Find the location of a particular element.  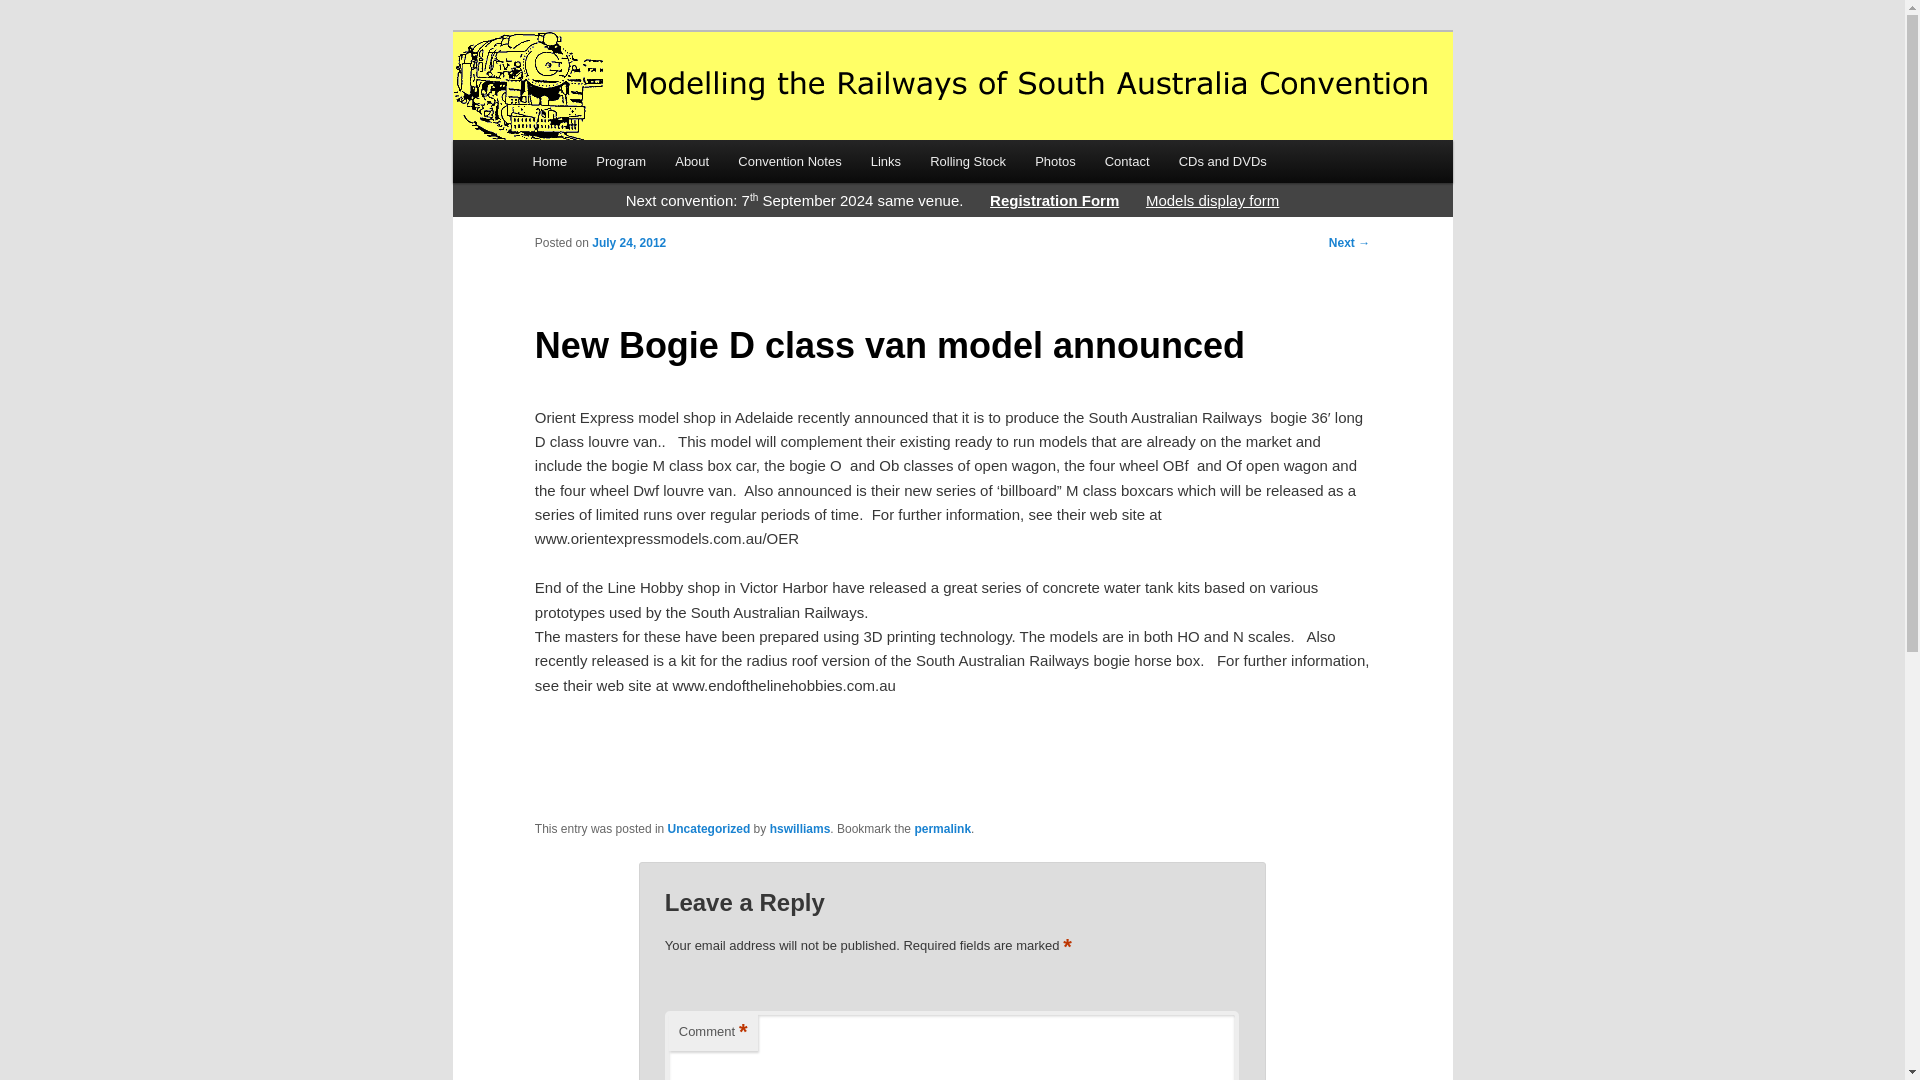

Models display form is located at coordinates (1212, 200).